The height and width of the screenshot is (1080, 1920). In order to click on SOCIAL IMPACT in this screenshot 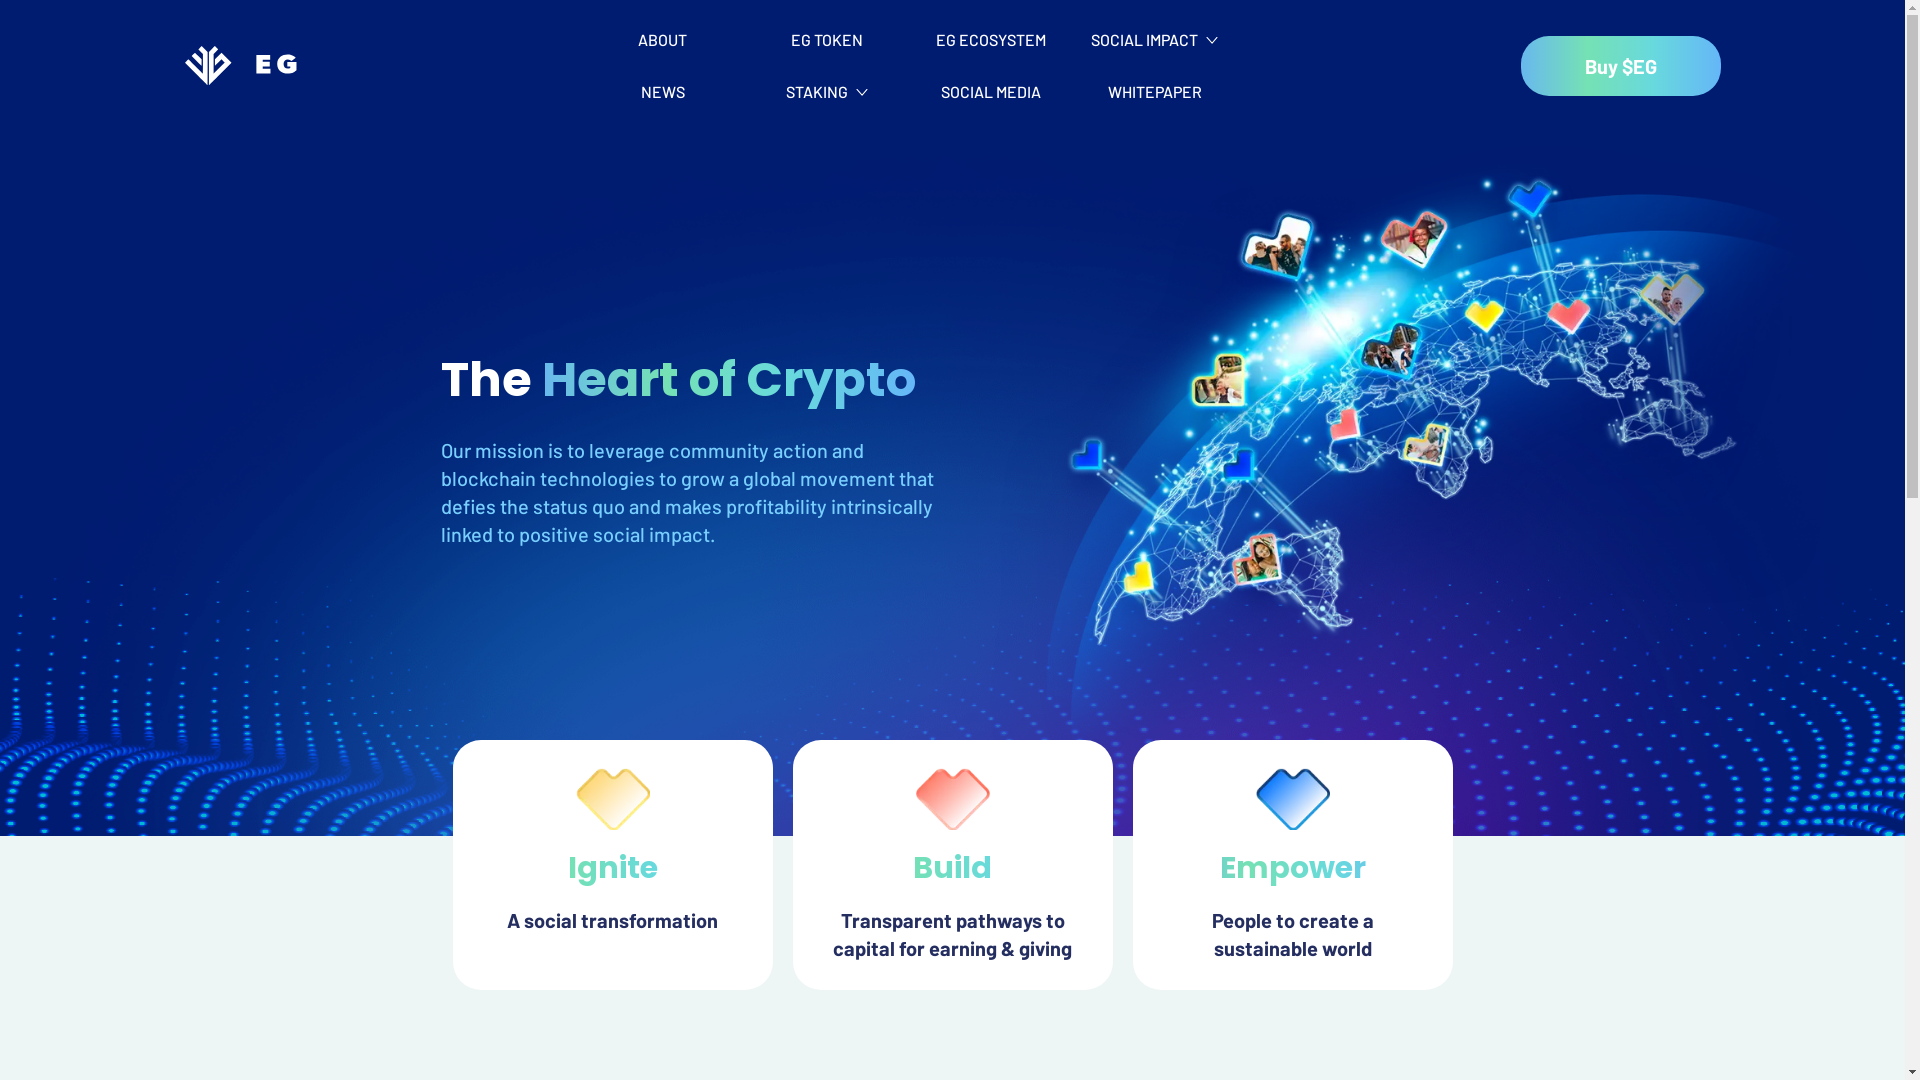, I will do `click(1154, 40)`.